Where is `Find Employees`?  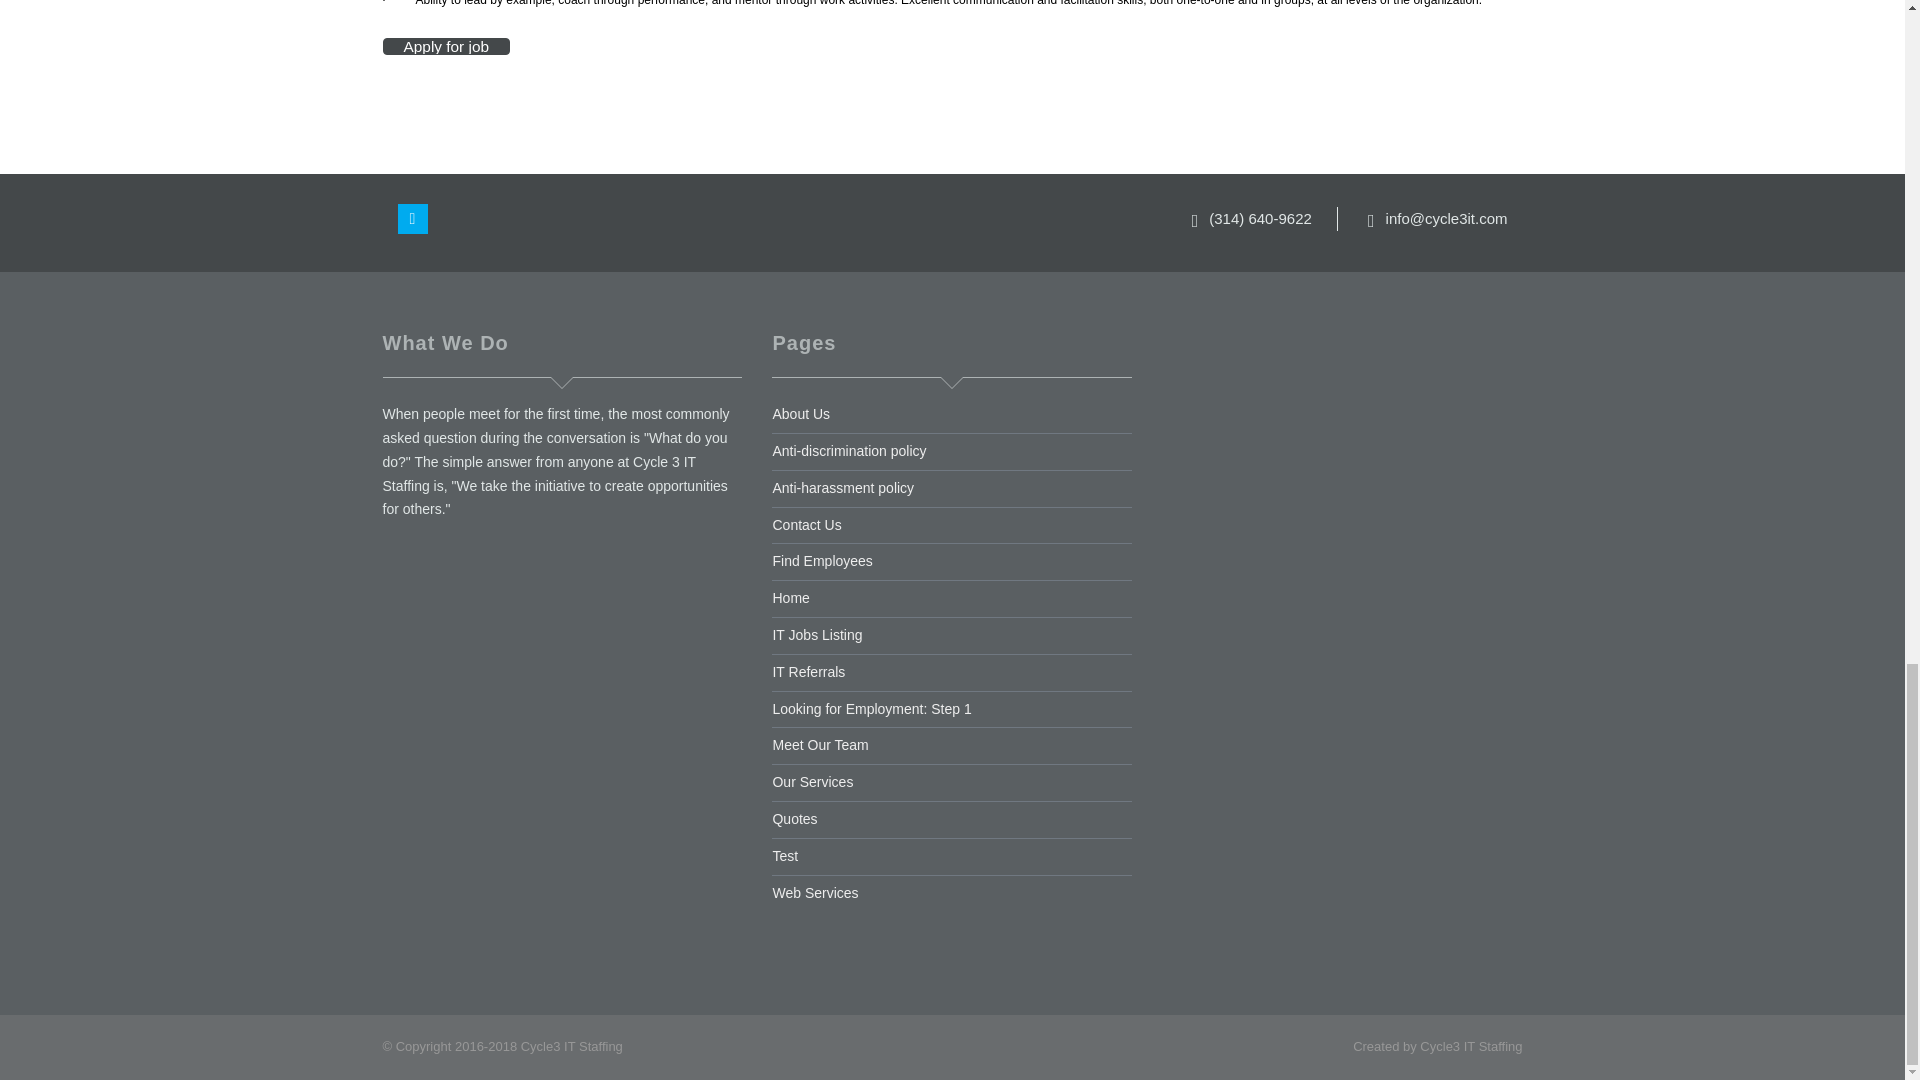
Find Employees is located at coordinates (821, 560).